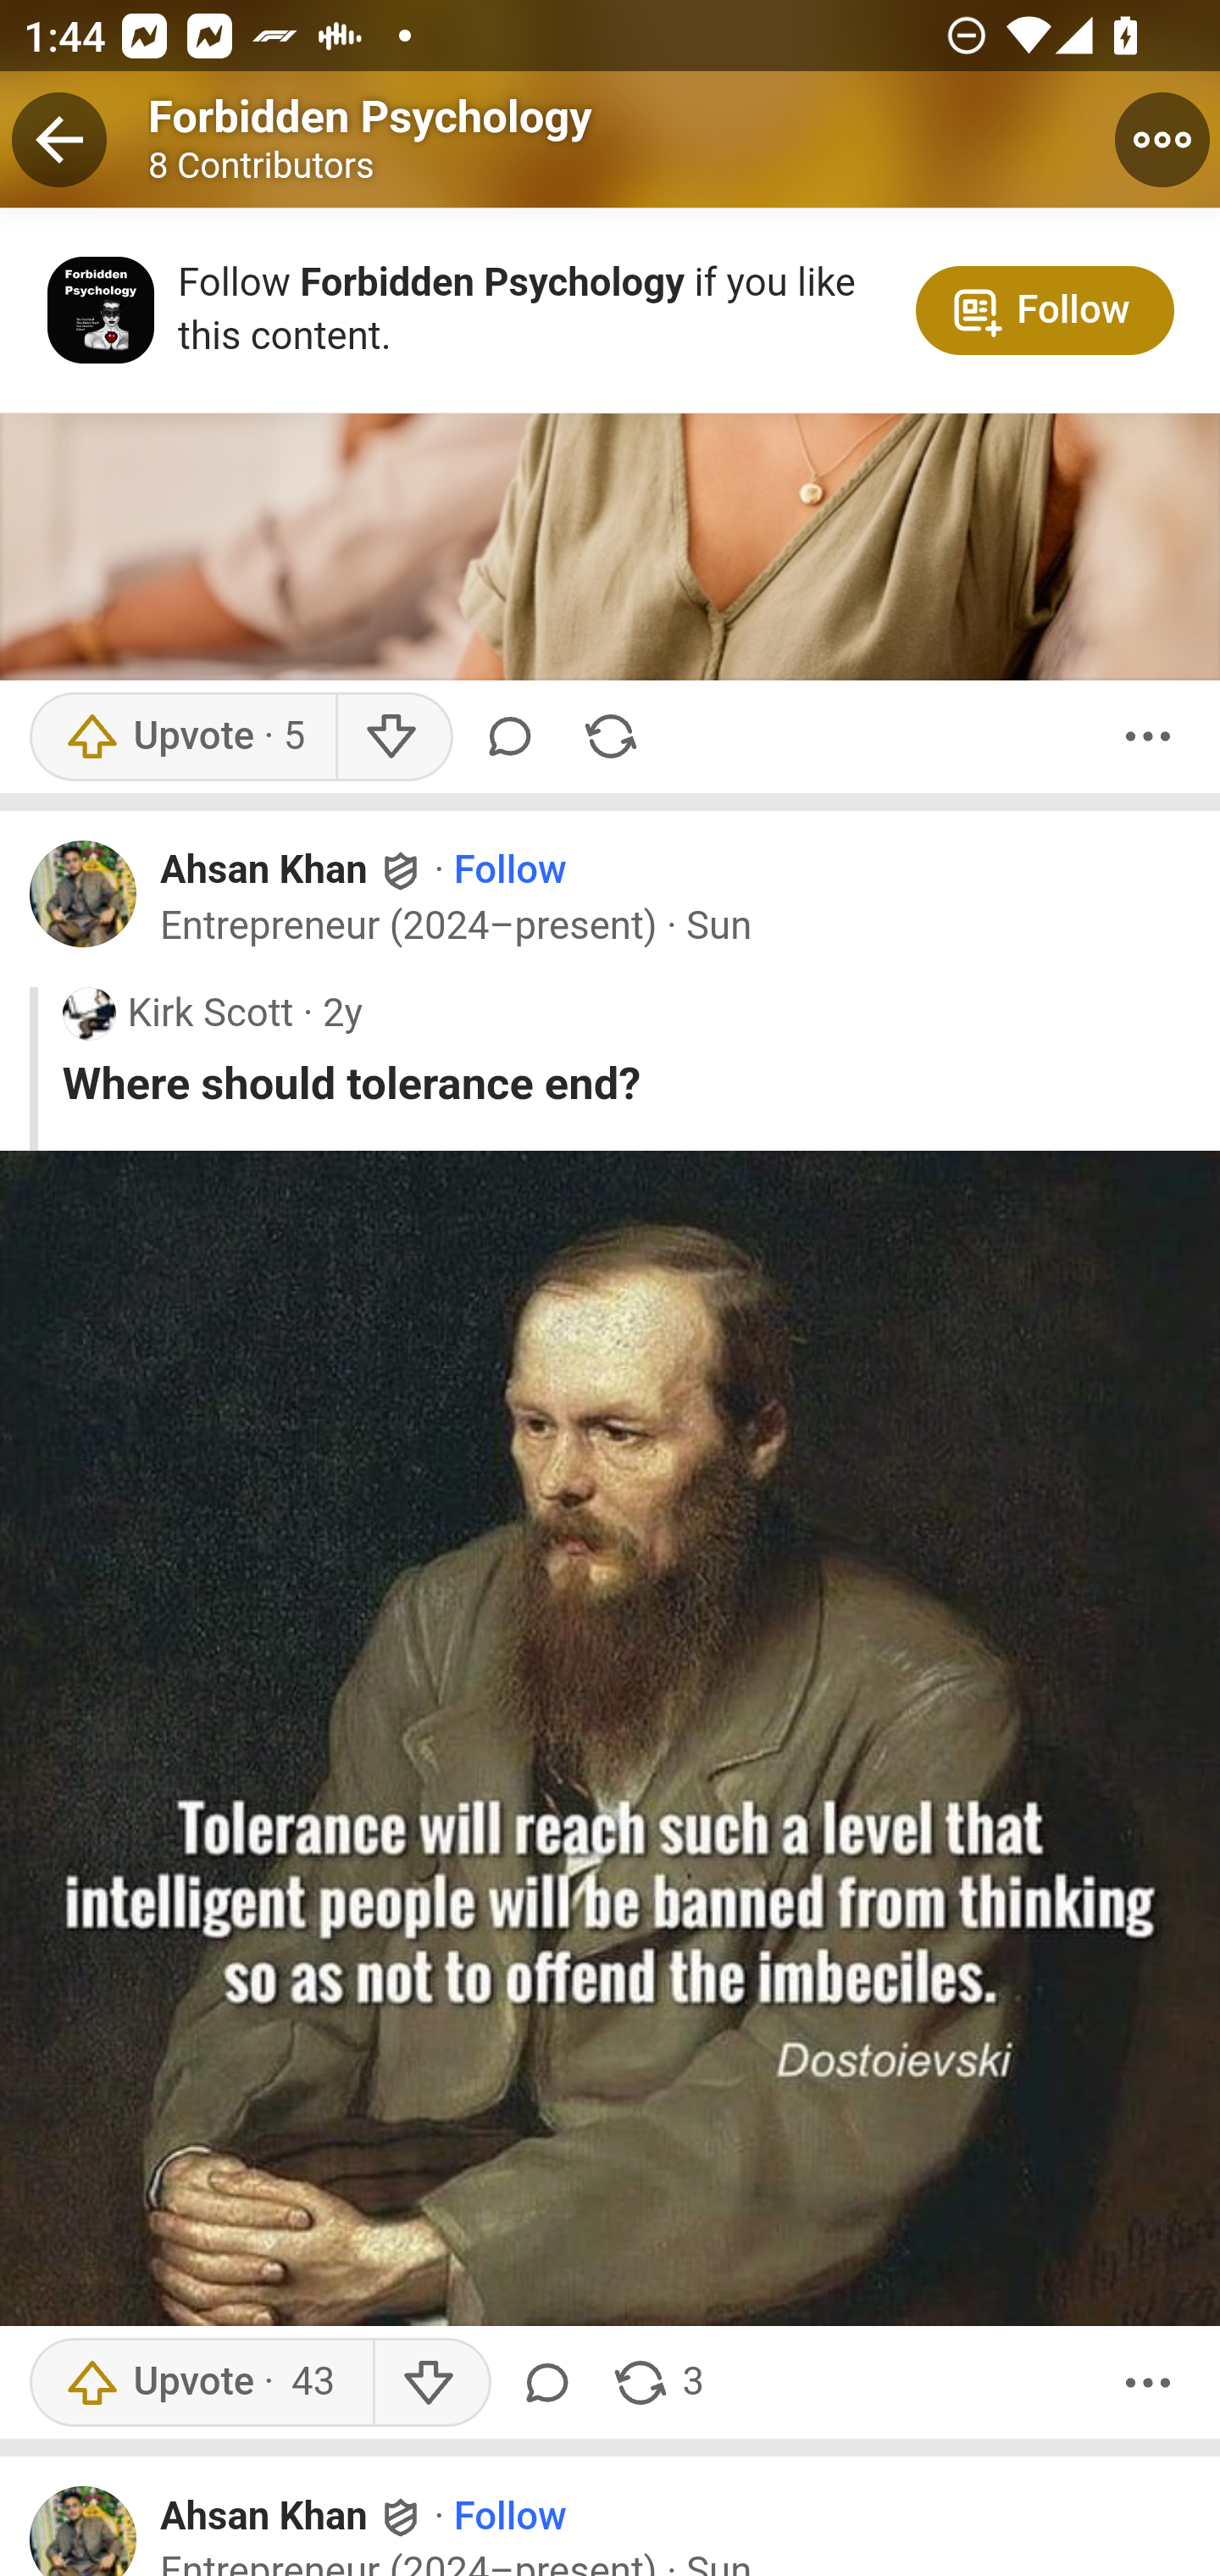 Image resolution: width=1220 pixels, height=2576 pixels. Describe the element at coordinates (201, 2384) in the screenshot. I see `Upvote` at that location.